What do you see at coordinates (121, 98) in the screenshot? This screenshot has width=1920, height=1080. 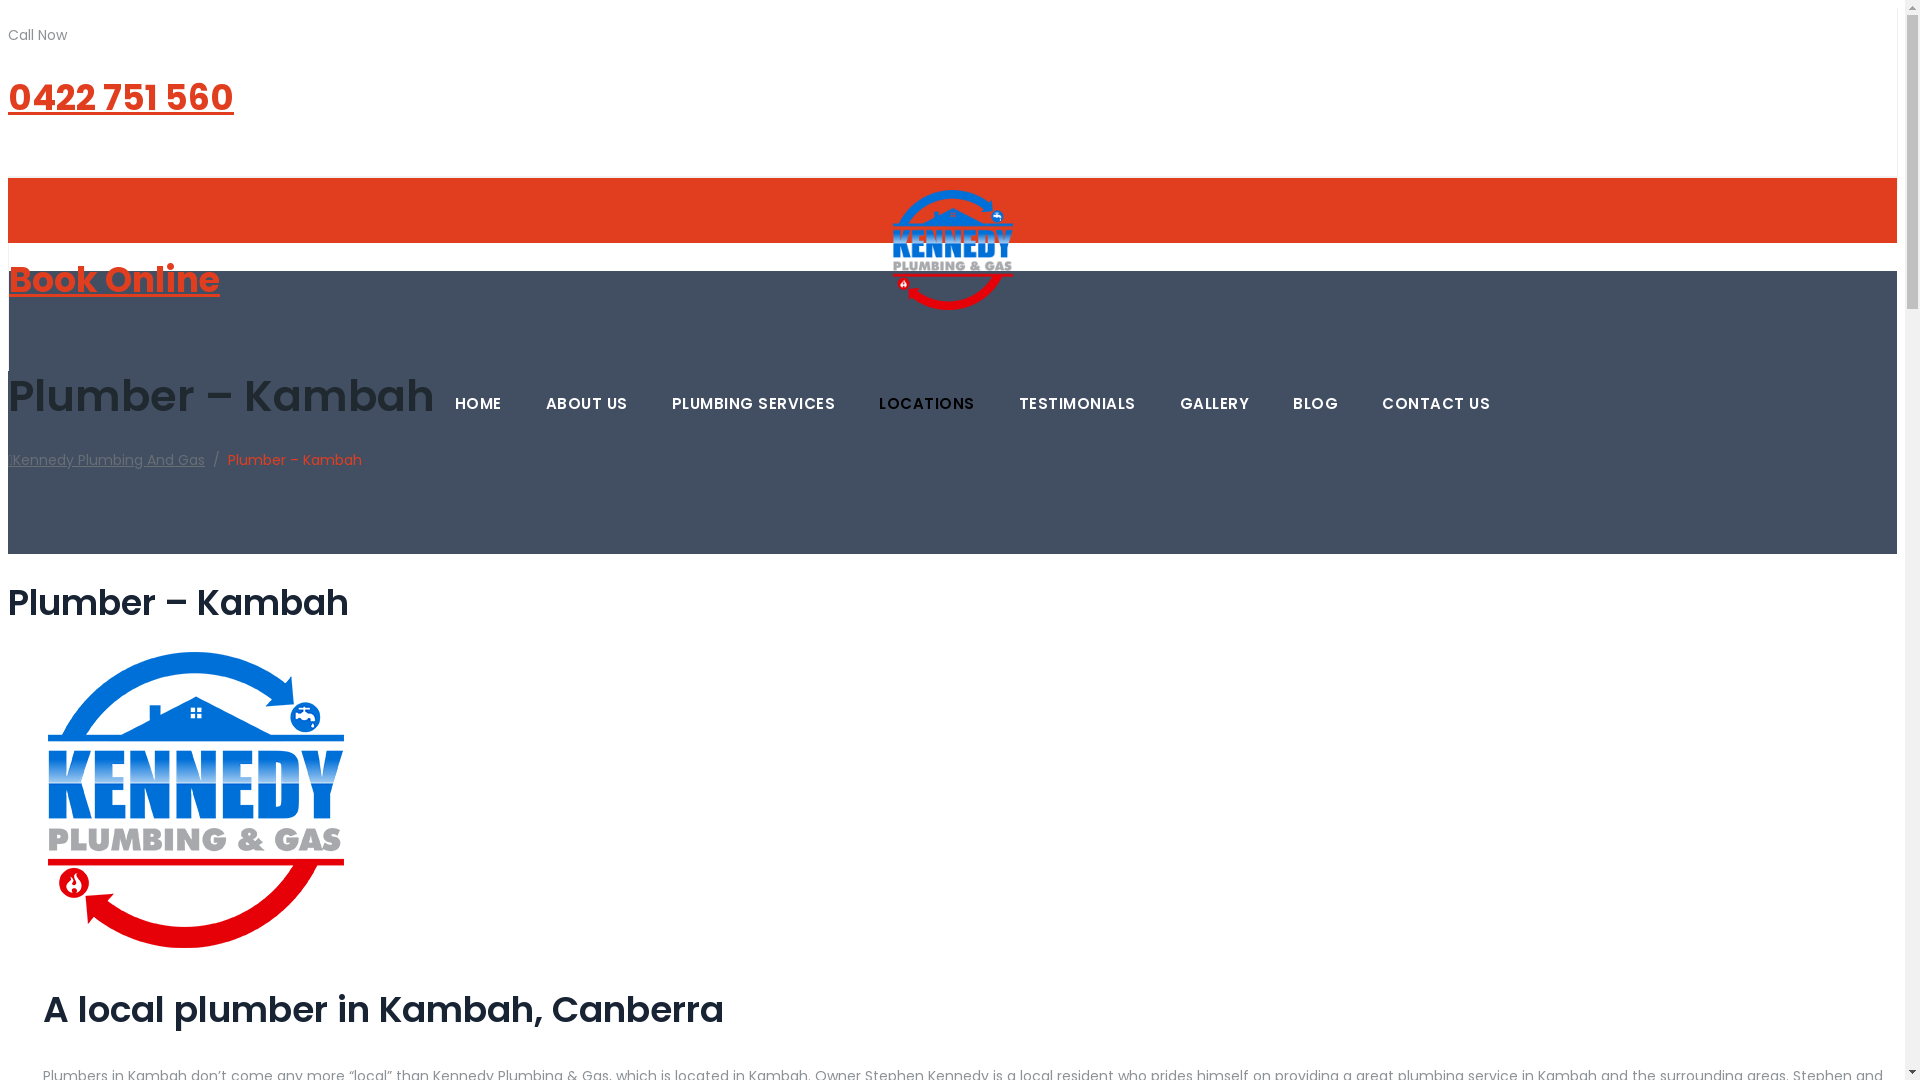 I see `0422 751 560` at bounding box center [121, 98].